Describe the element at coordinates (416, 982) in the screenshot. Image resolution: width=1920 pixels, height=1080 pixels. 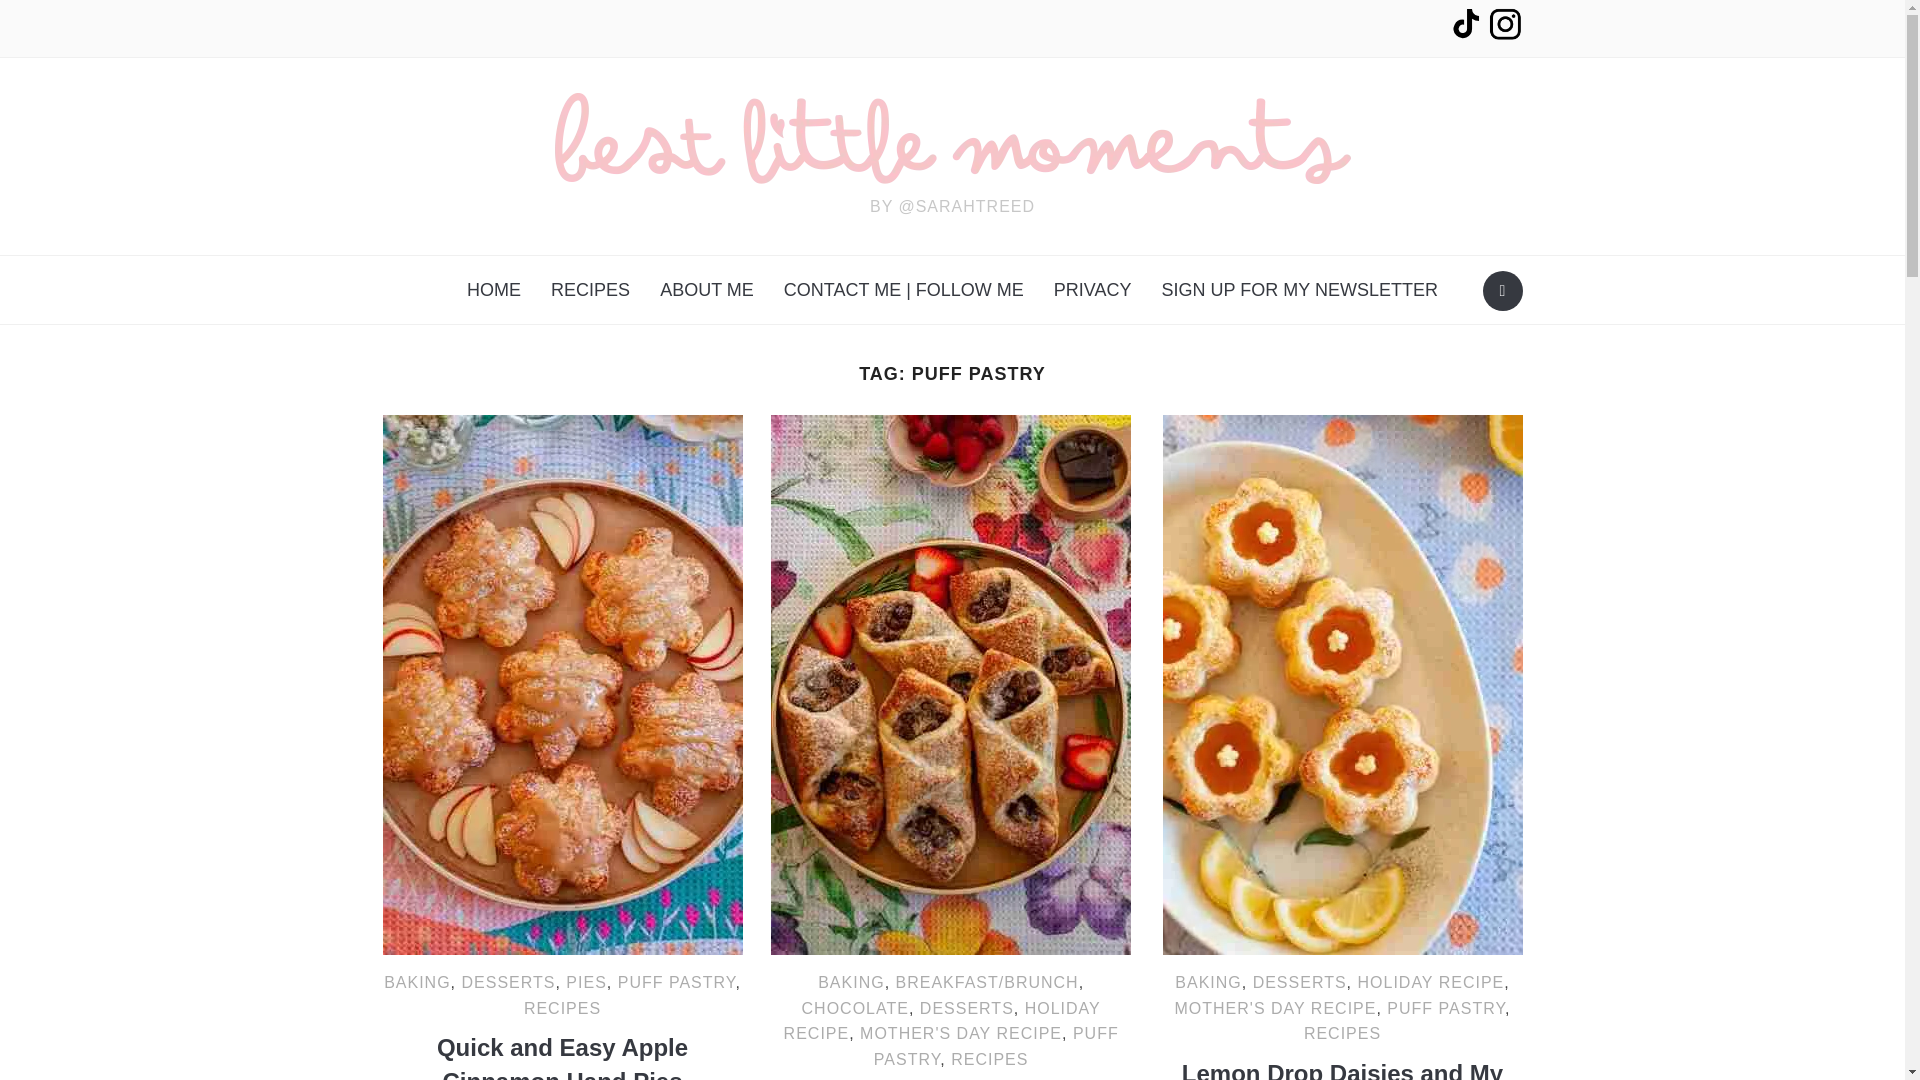
I see `BAKING` at that location.